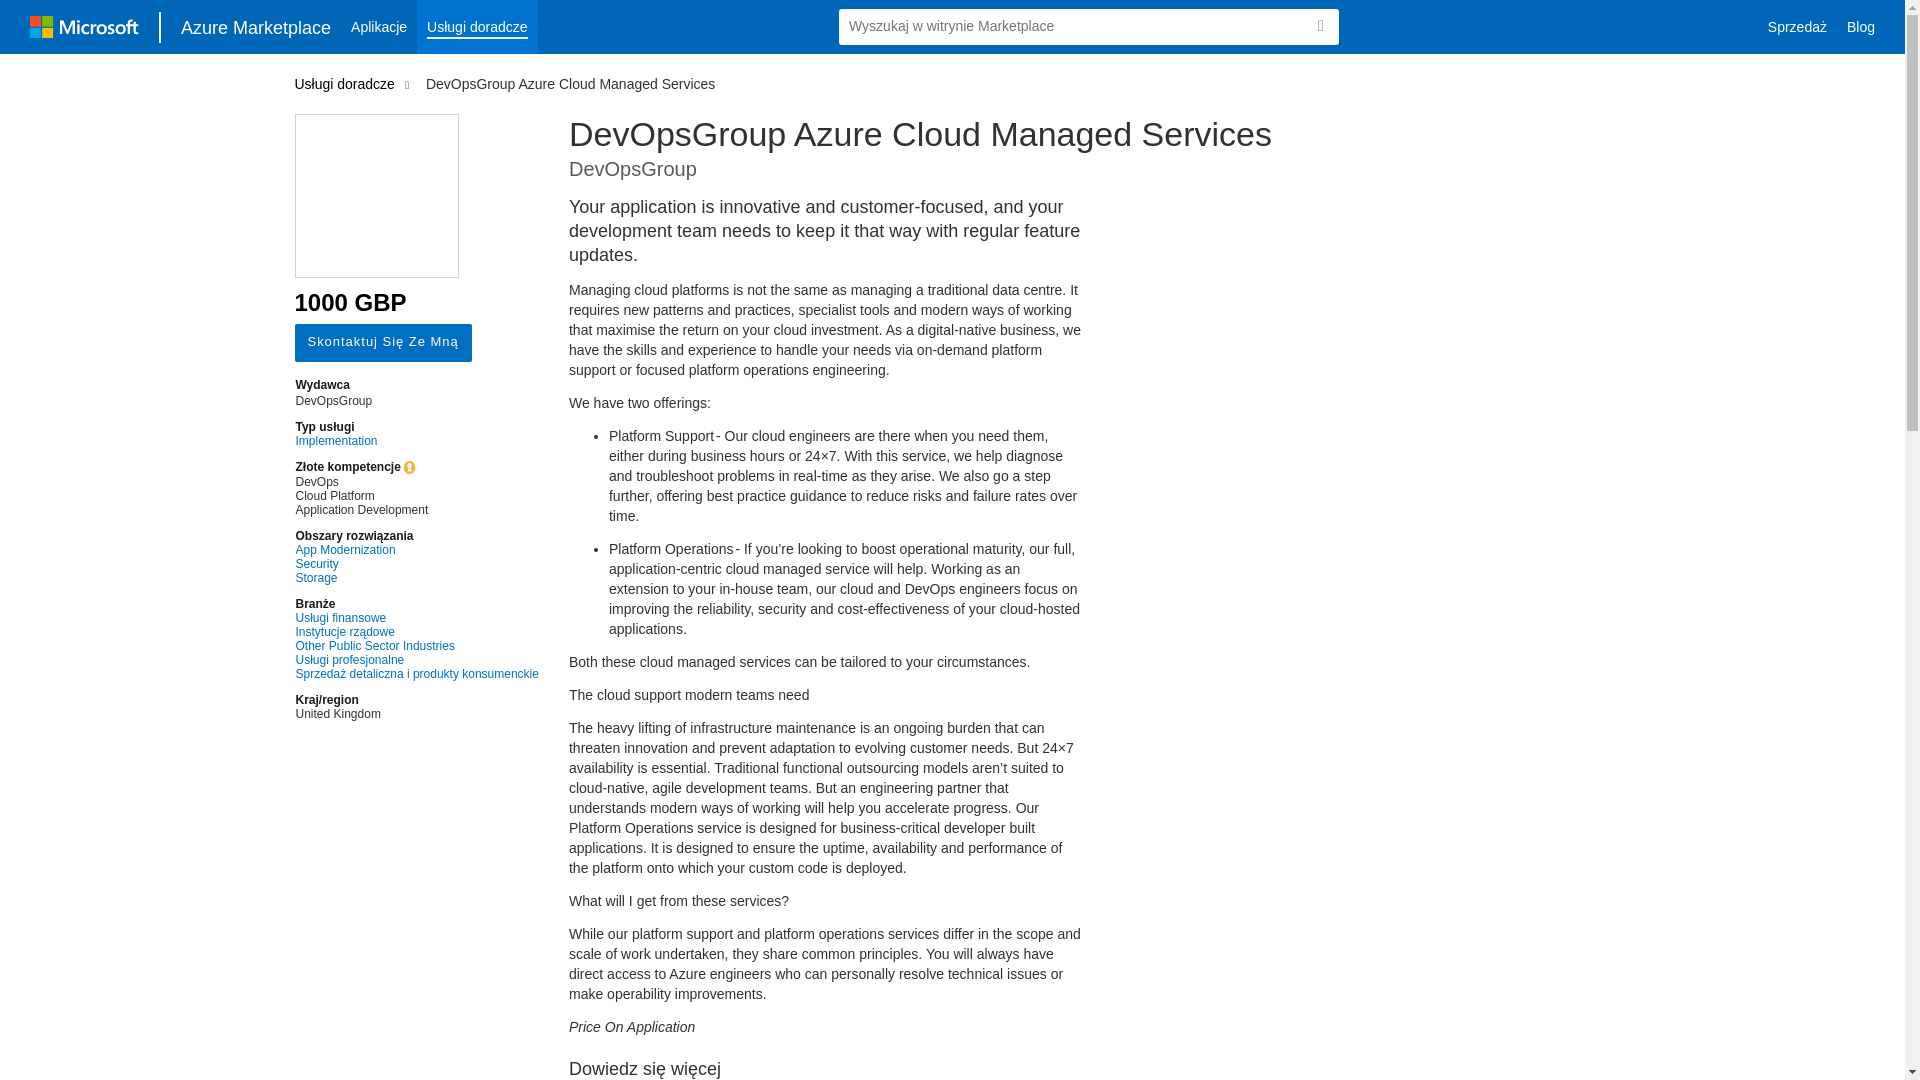  What do you see at coordinates (1861, 27) in the screenshot?
I see `Blog` at bounding box center [1861, 27].